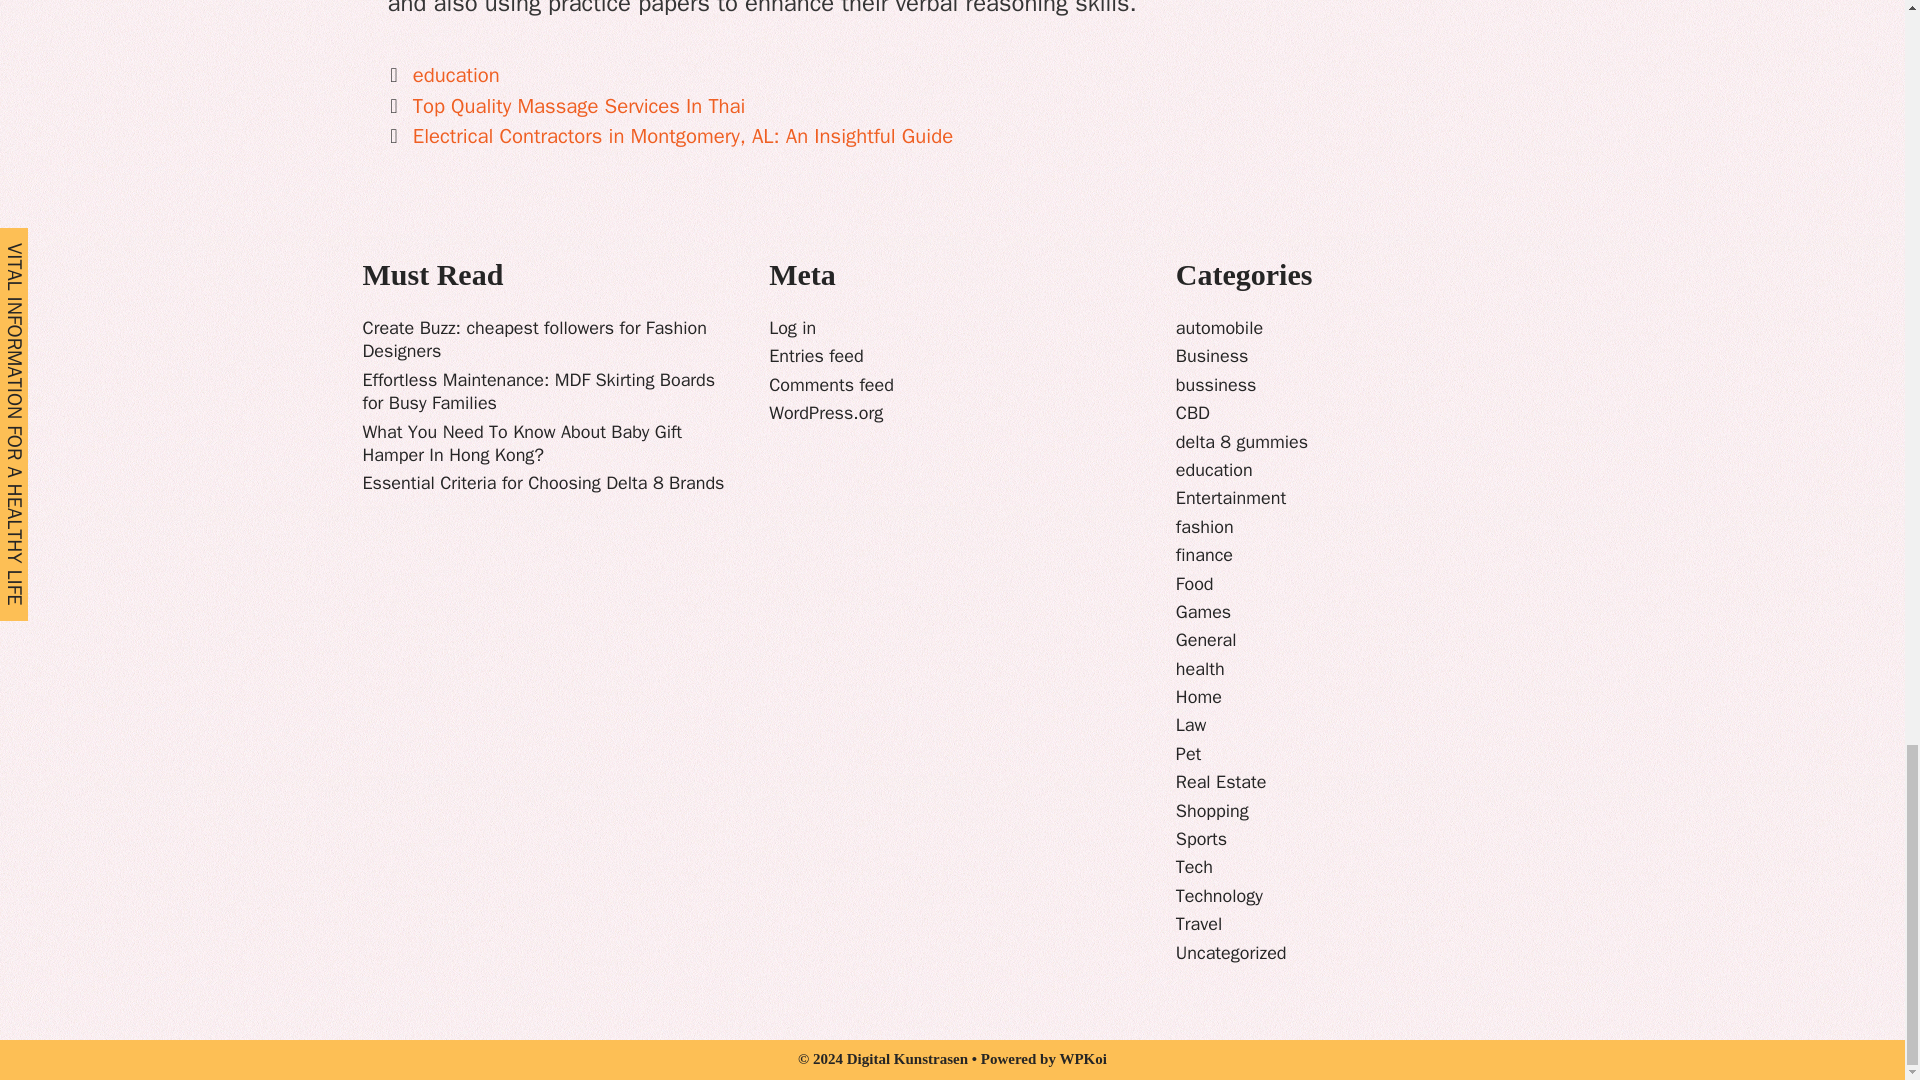 The width and height of the screenshot is (1920, 1080). I want to click on Log in, so click(792, 328).